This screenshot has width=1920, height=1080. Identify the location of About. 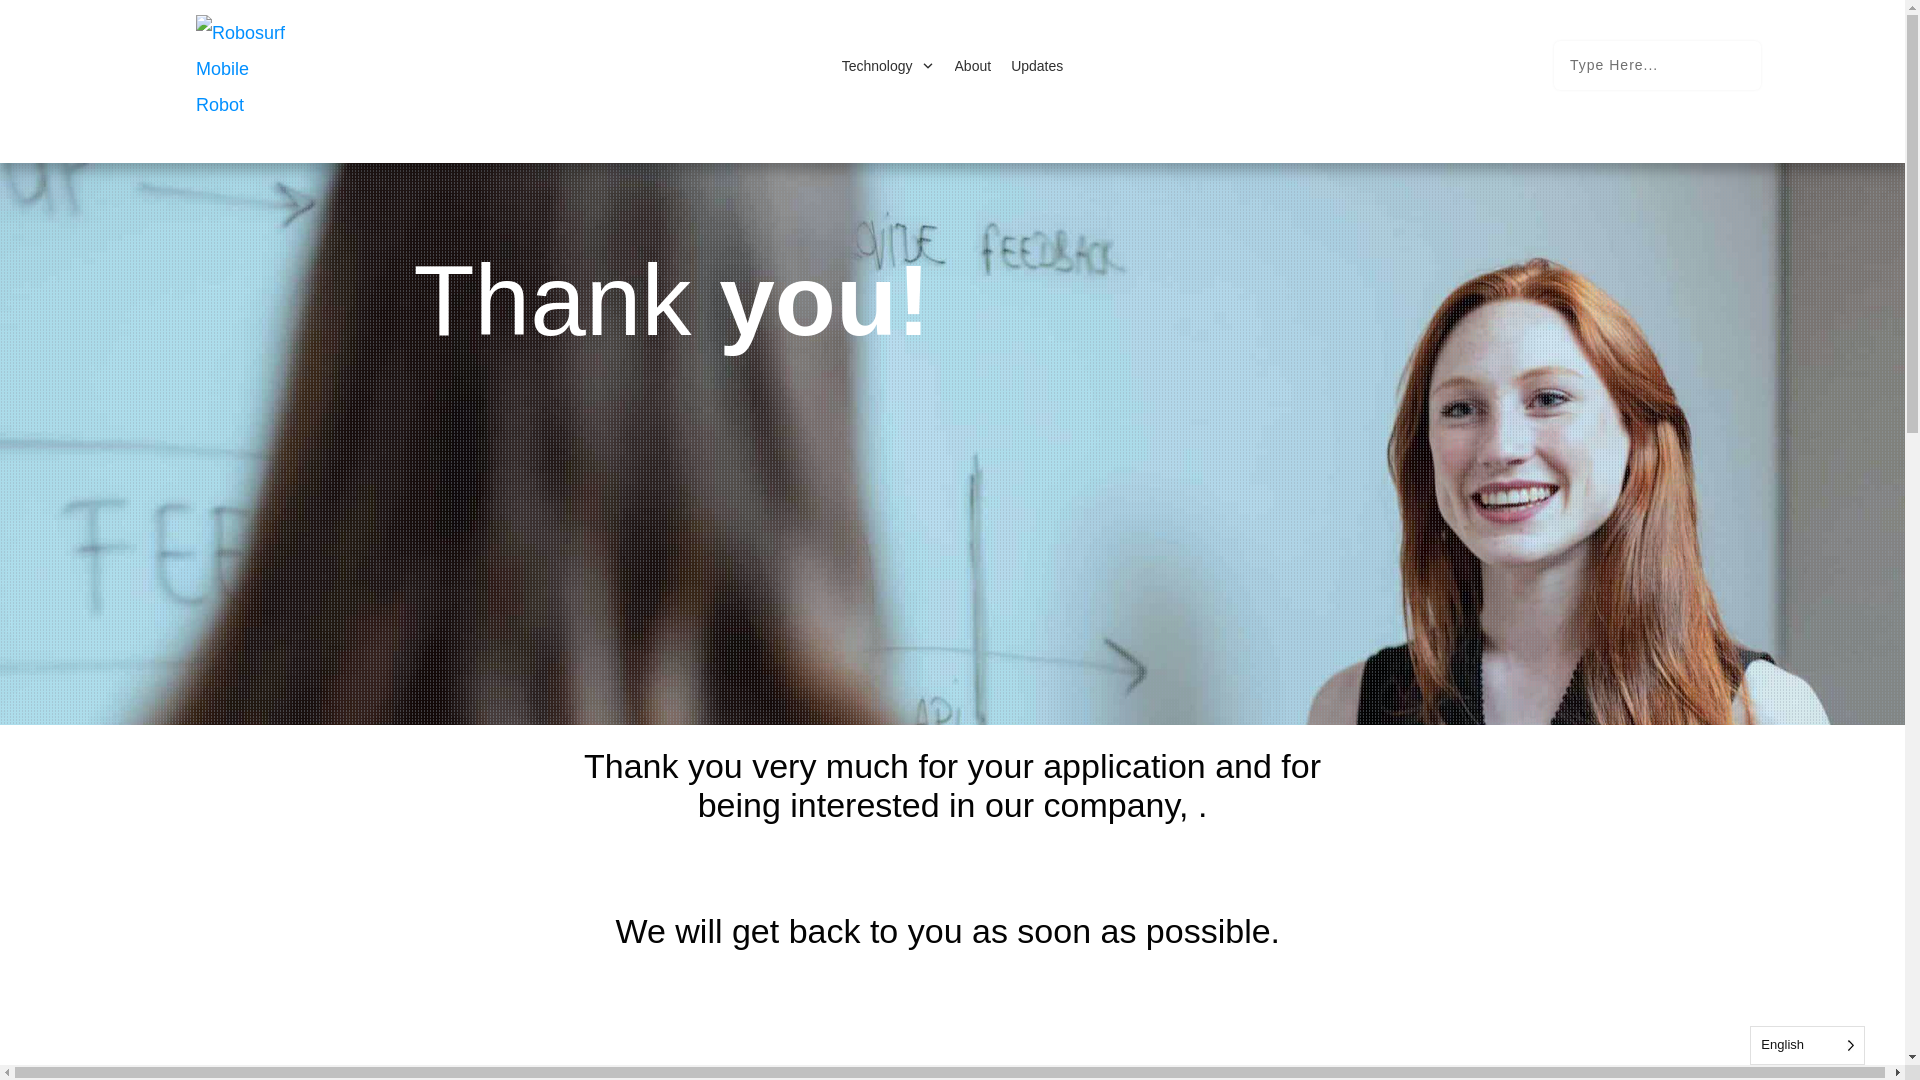
(973, 65).